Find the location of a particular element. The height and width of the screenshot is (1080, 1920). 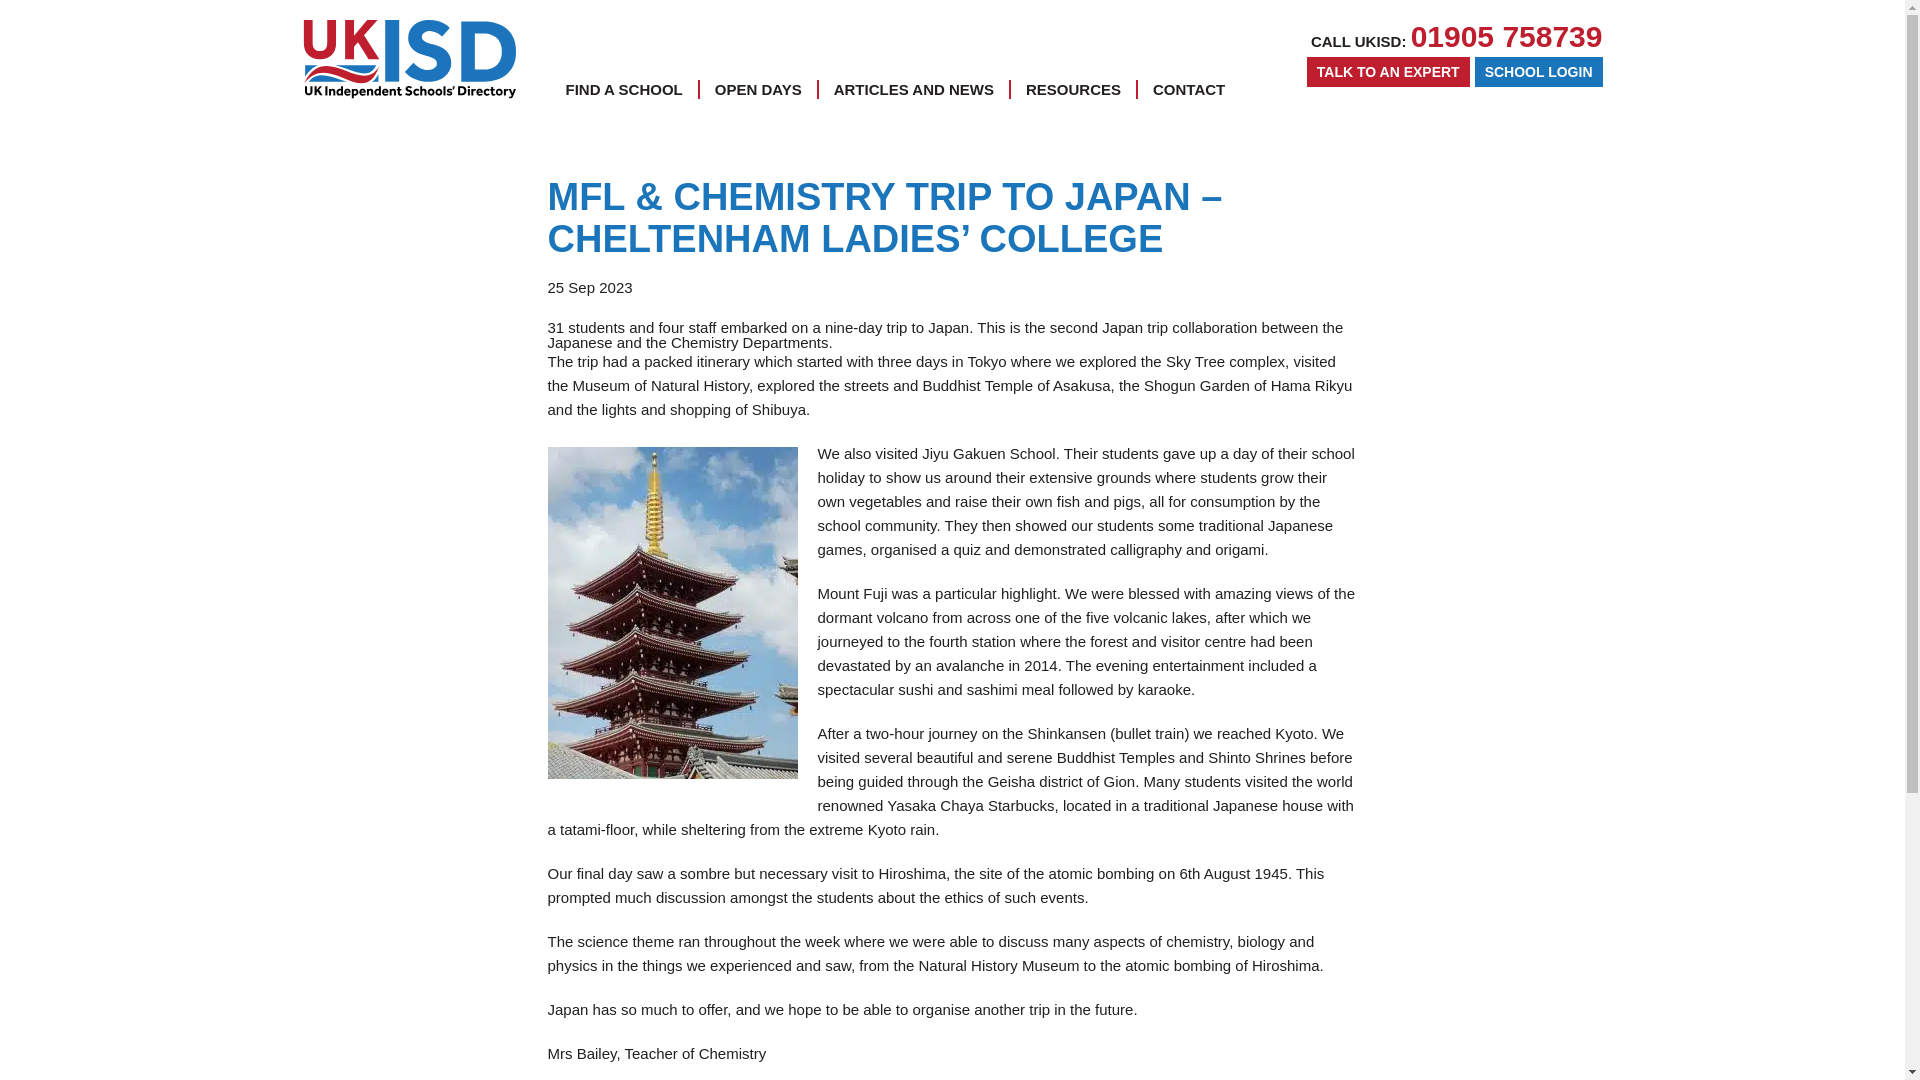

TALK TO AN EXPERT is located at coordinates (1388, 72).